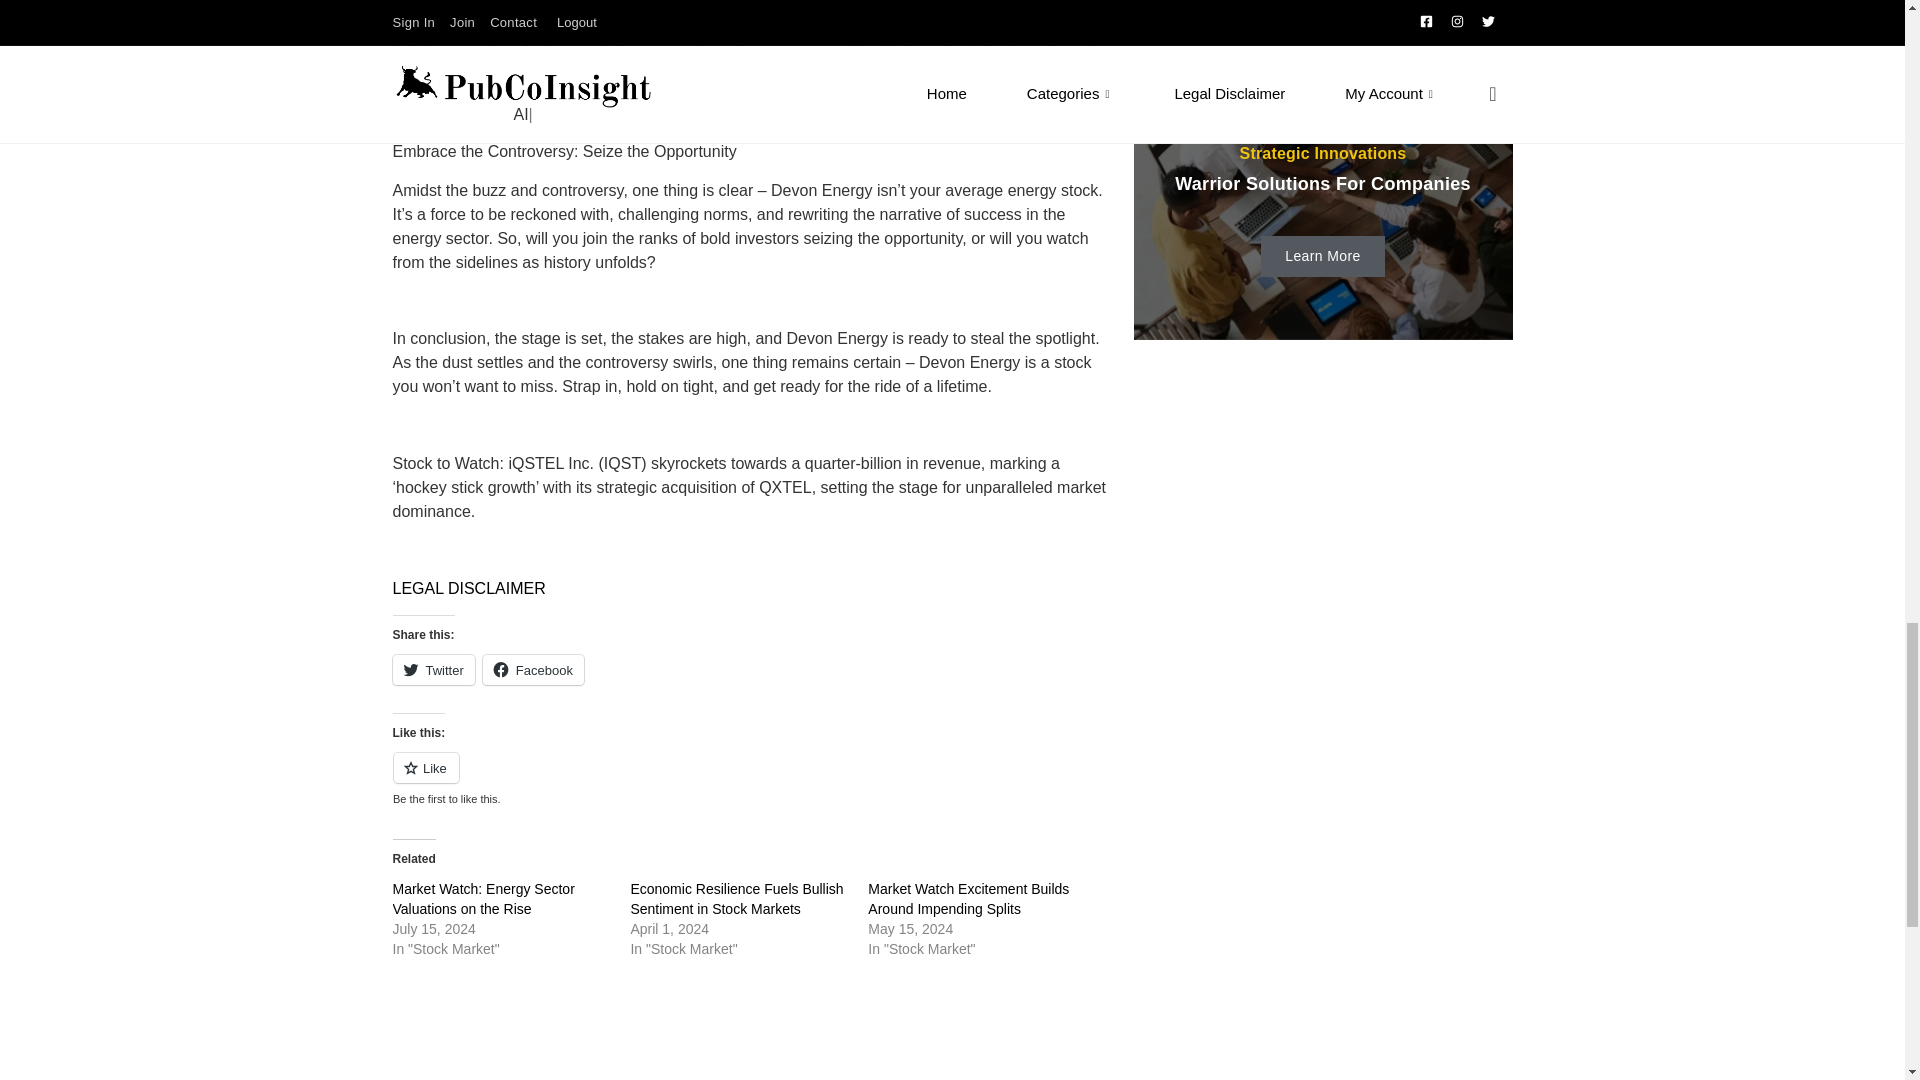  I want to click on Click to share on Twitter, so click(432, 669).